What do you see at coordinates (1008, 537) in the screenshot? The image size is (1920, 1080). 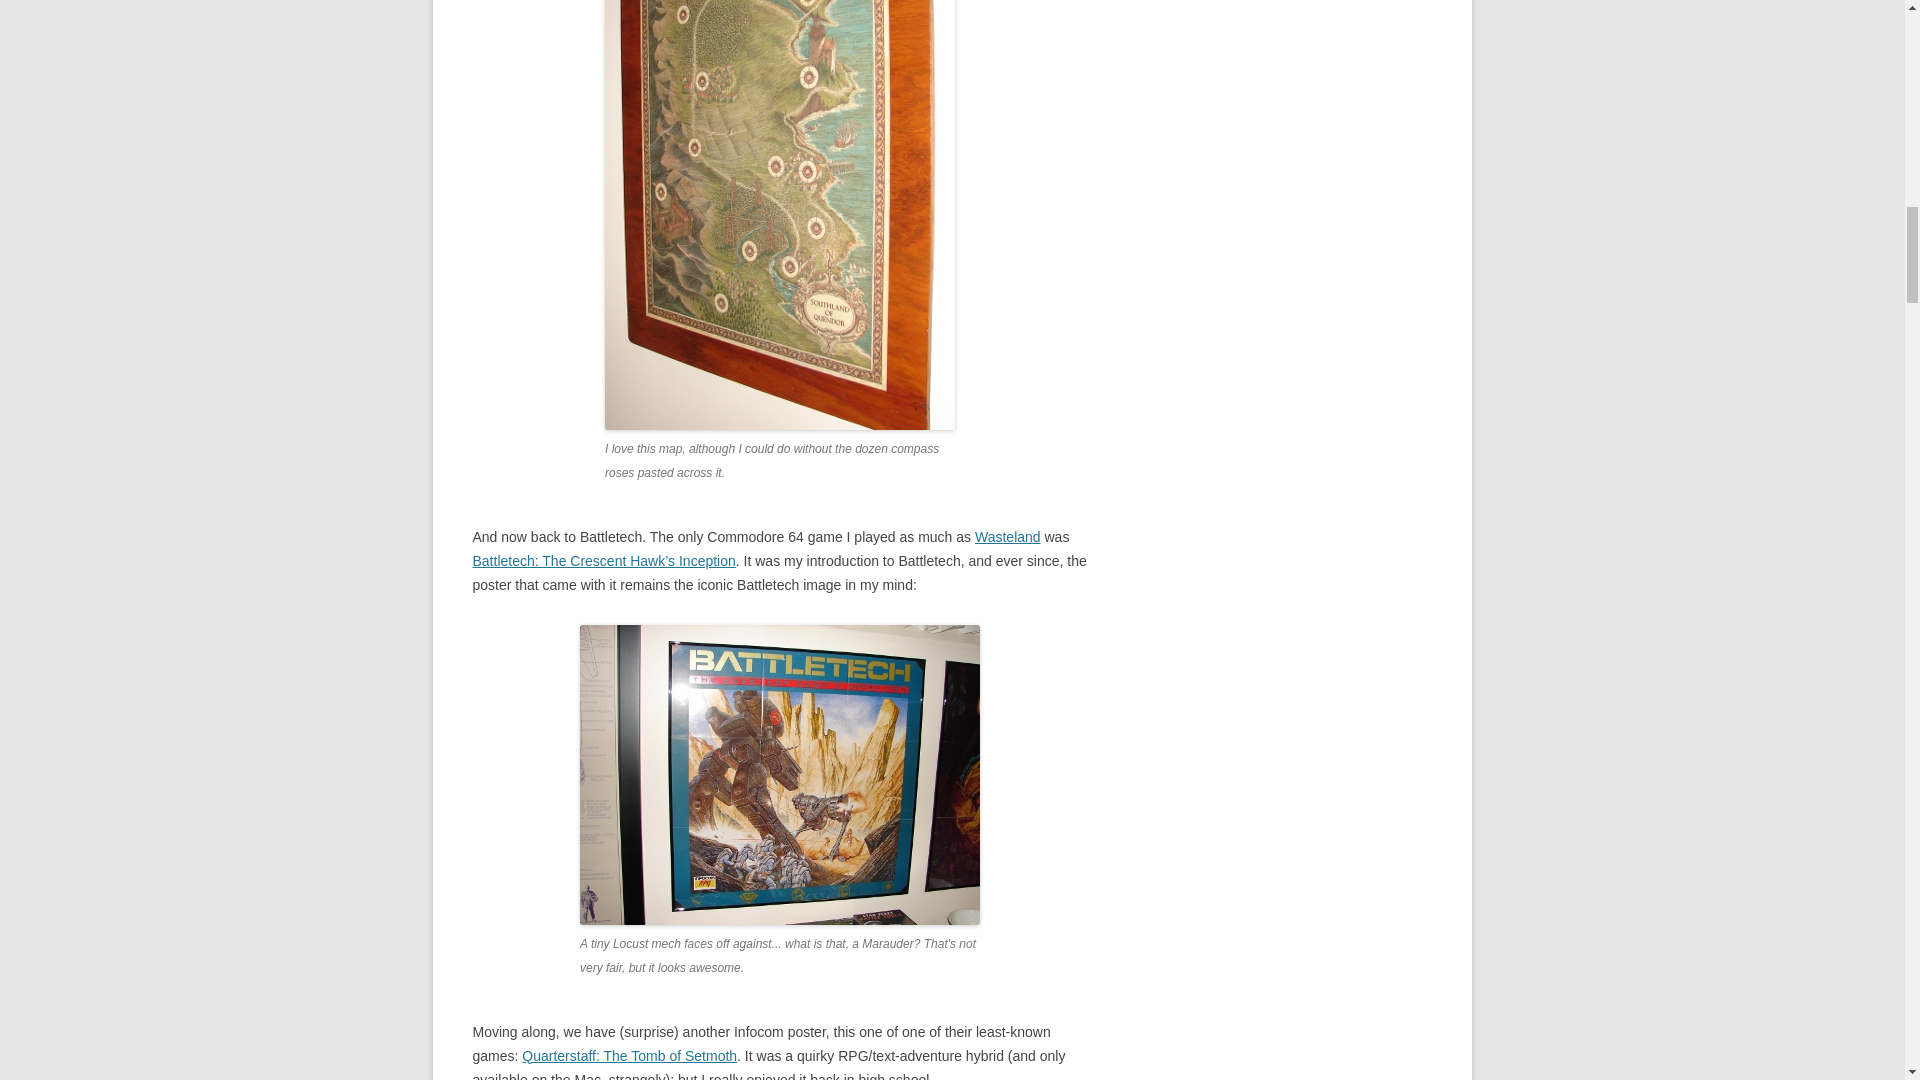 I see `Wasteland` at bounding box center [1008, 537].